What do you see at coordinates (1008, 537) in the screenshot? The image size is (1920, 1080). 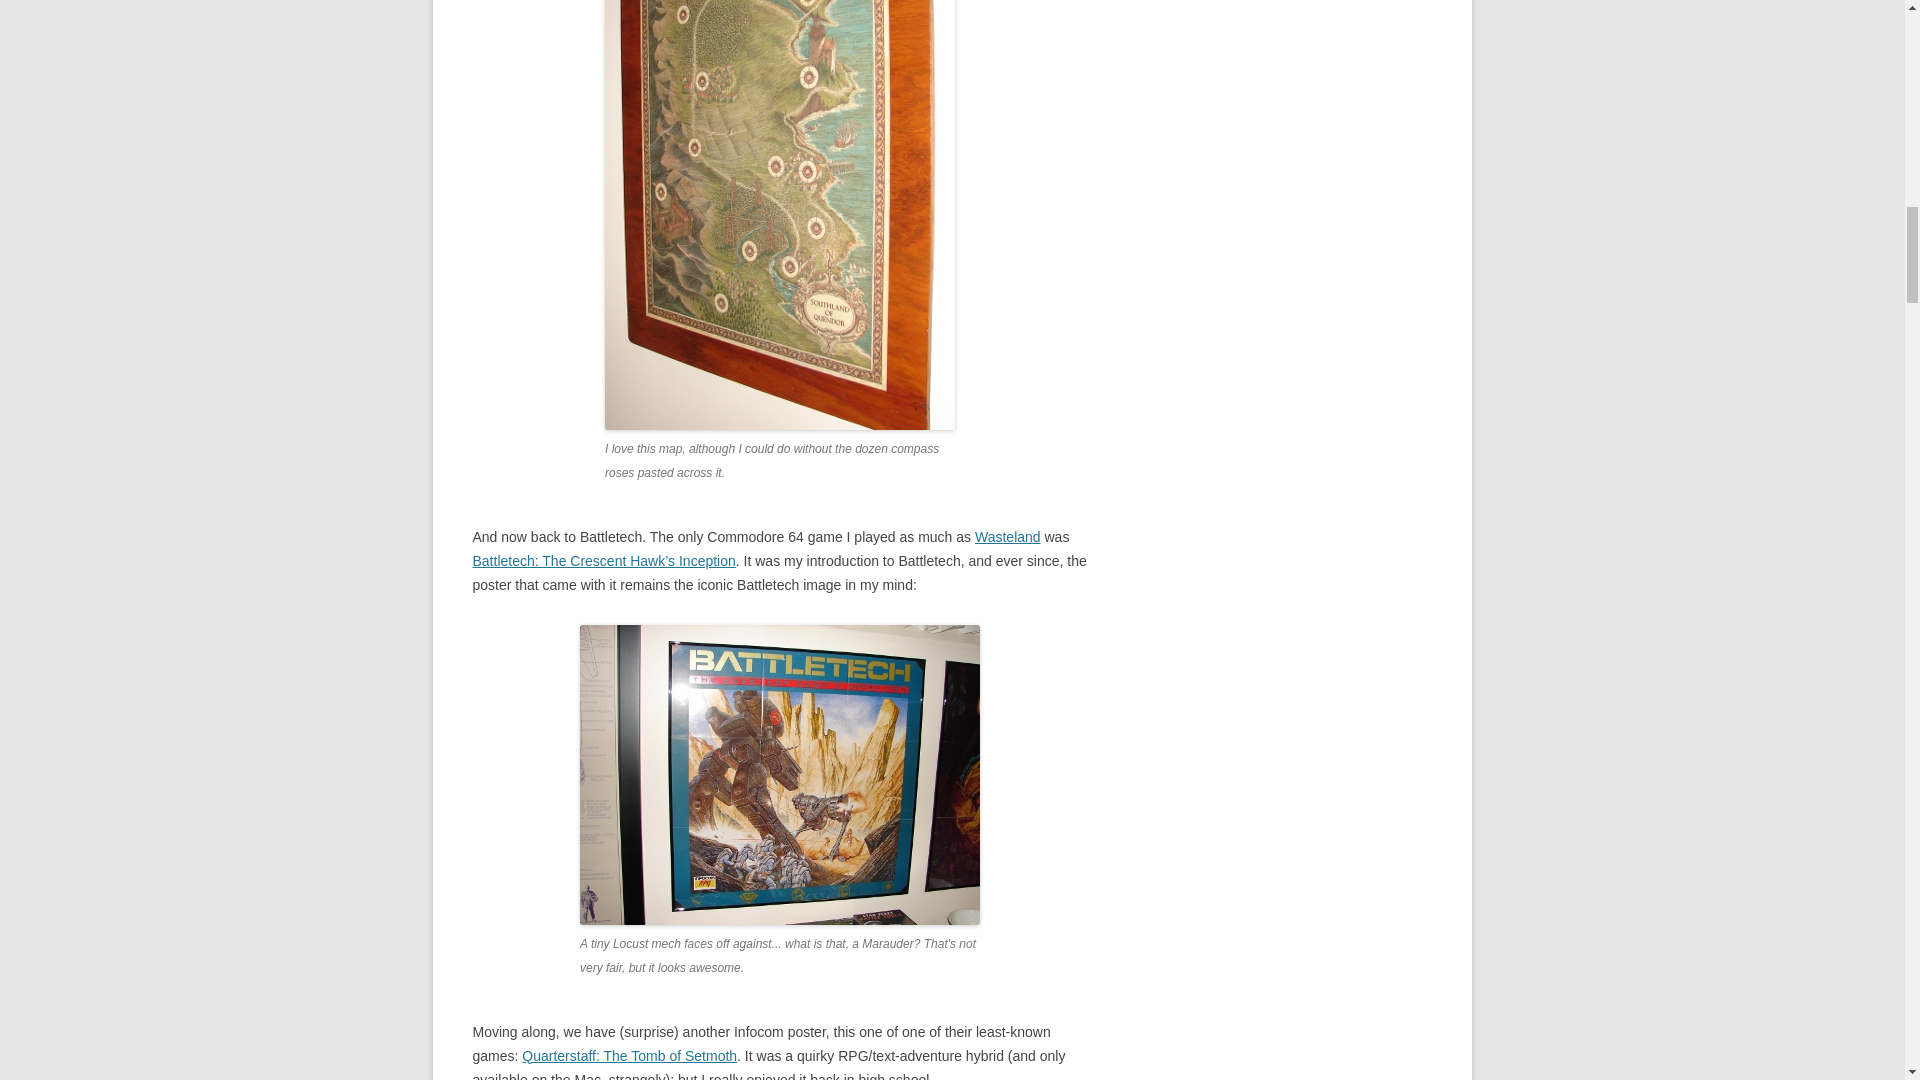 I see `Wasteland` at bounding box center [1008, 537].